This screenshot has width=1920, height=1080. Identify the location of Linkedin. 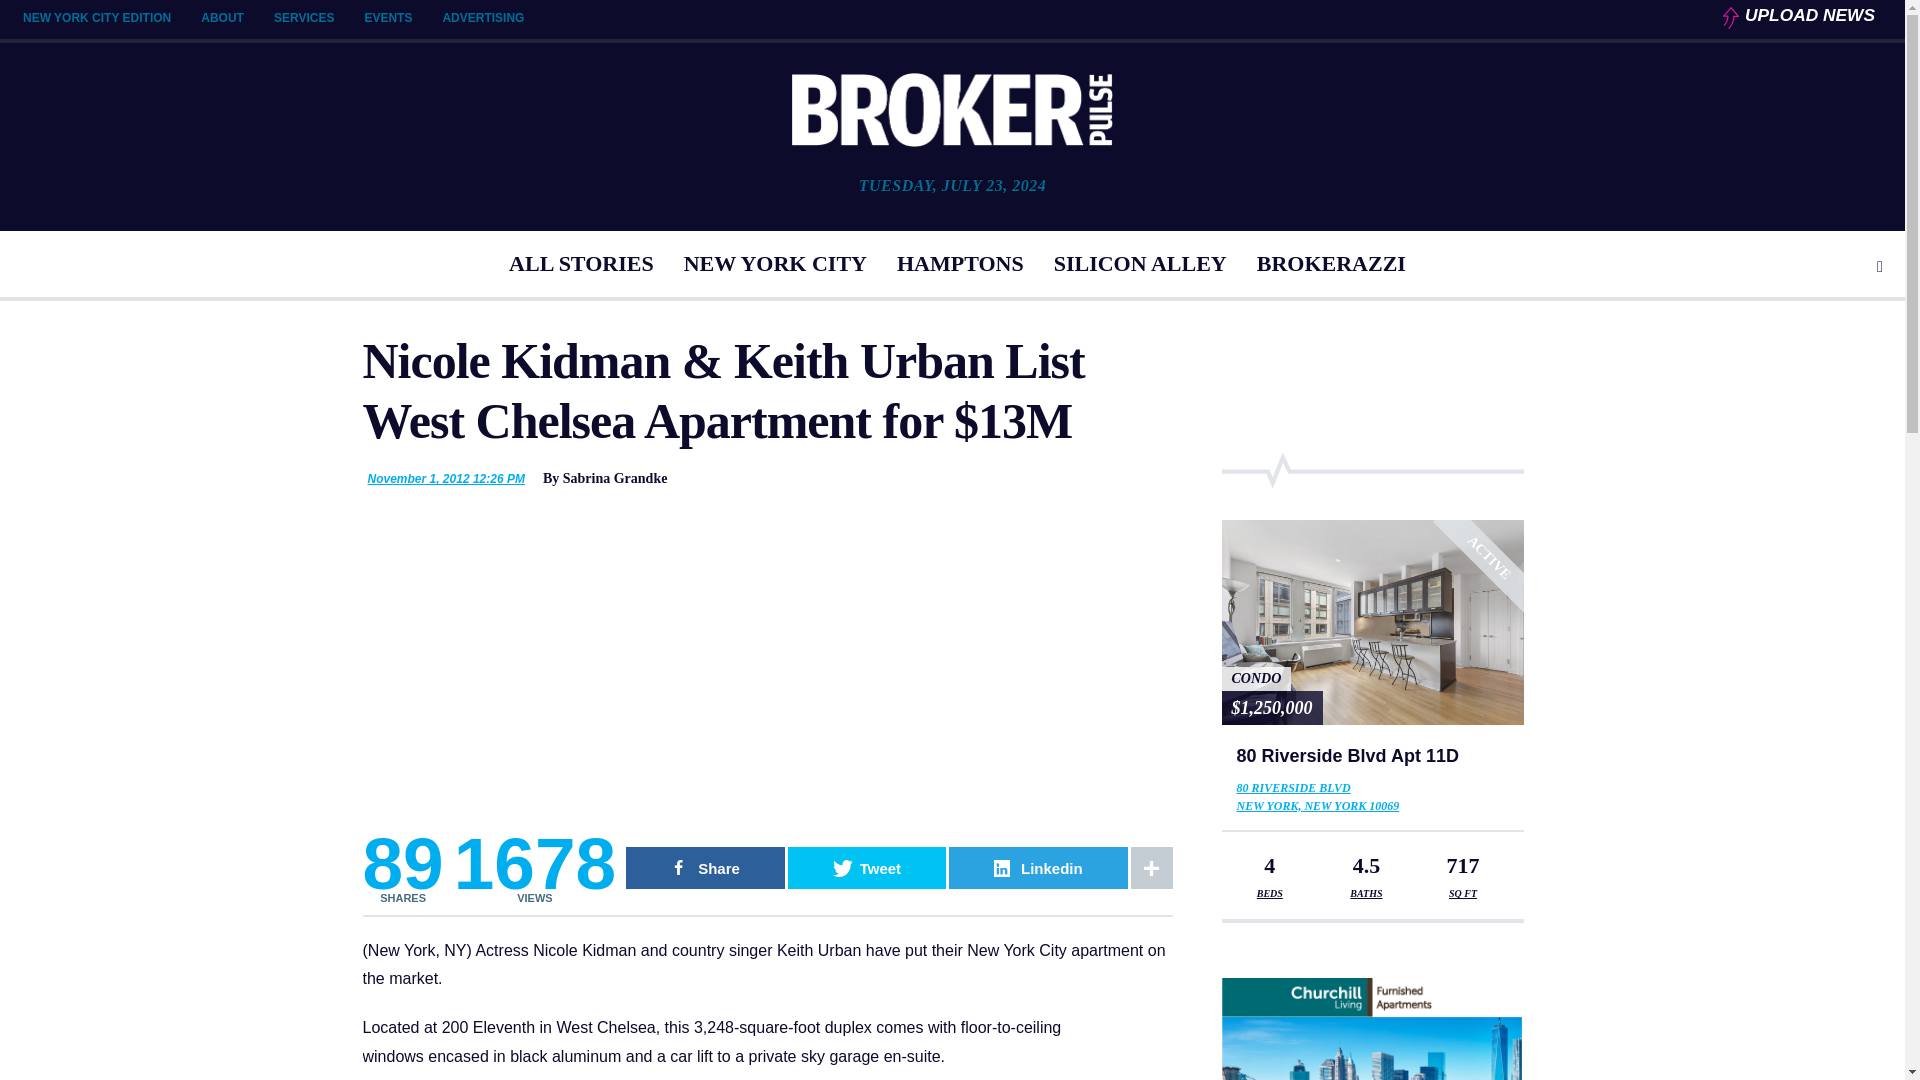
(1038, 867).